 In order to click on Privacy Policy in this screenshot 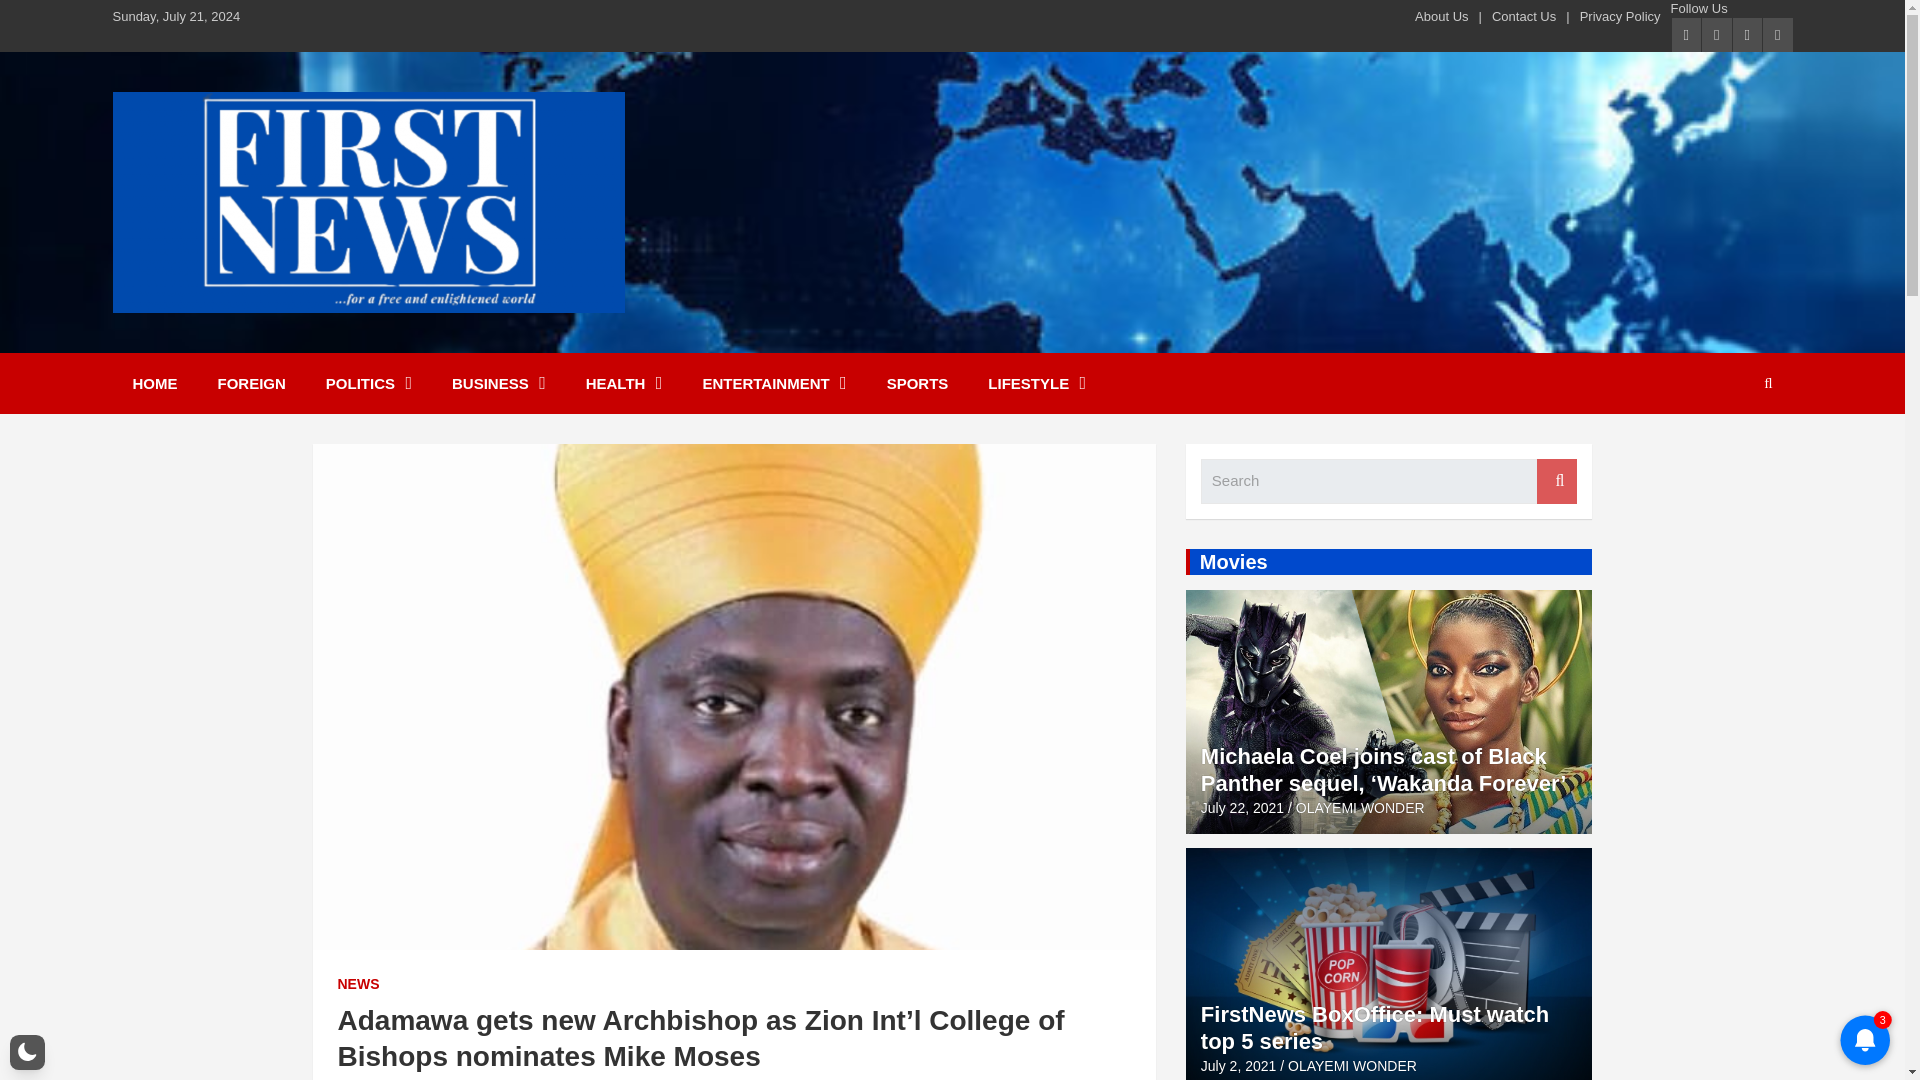, I will do `click(1620, 16)`.